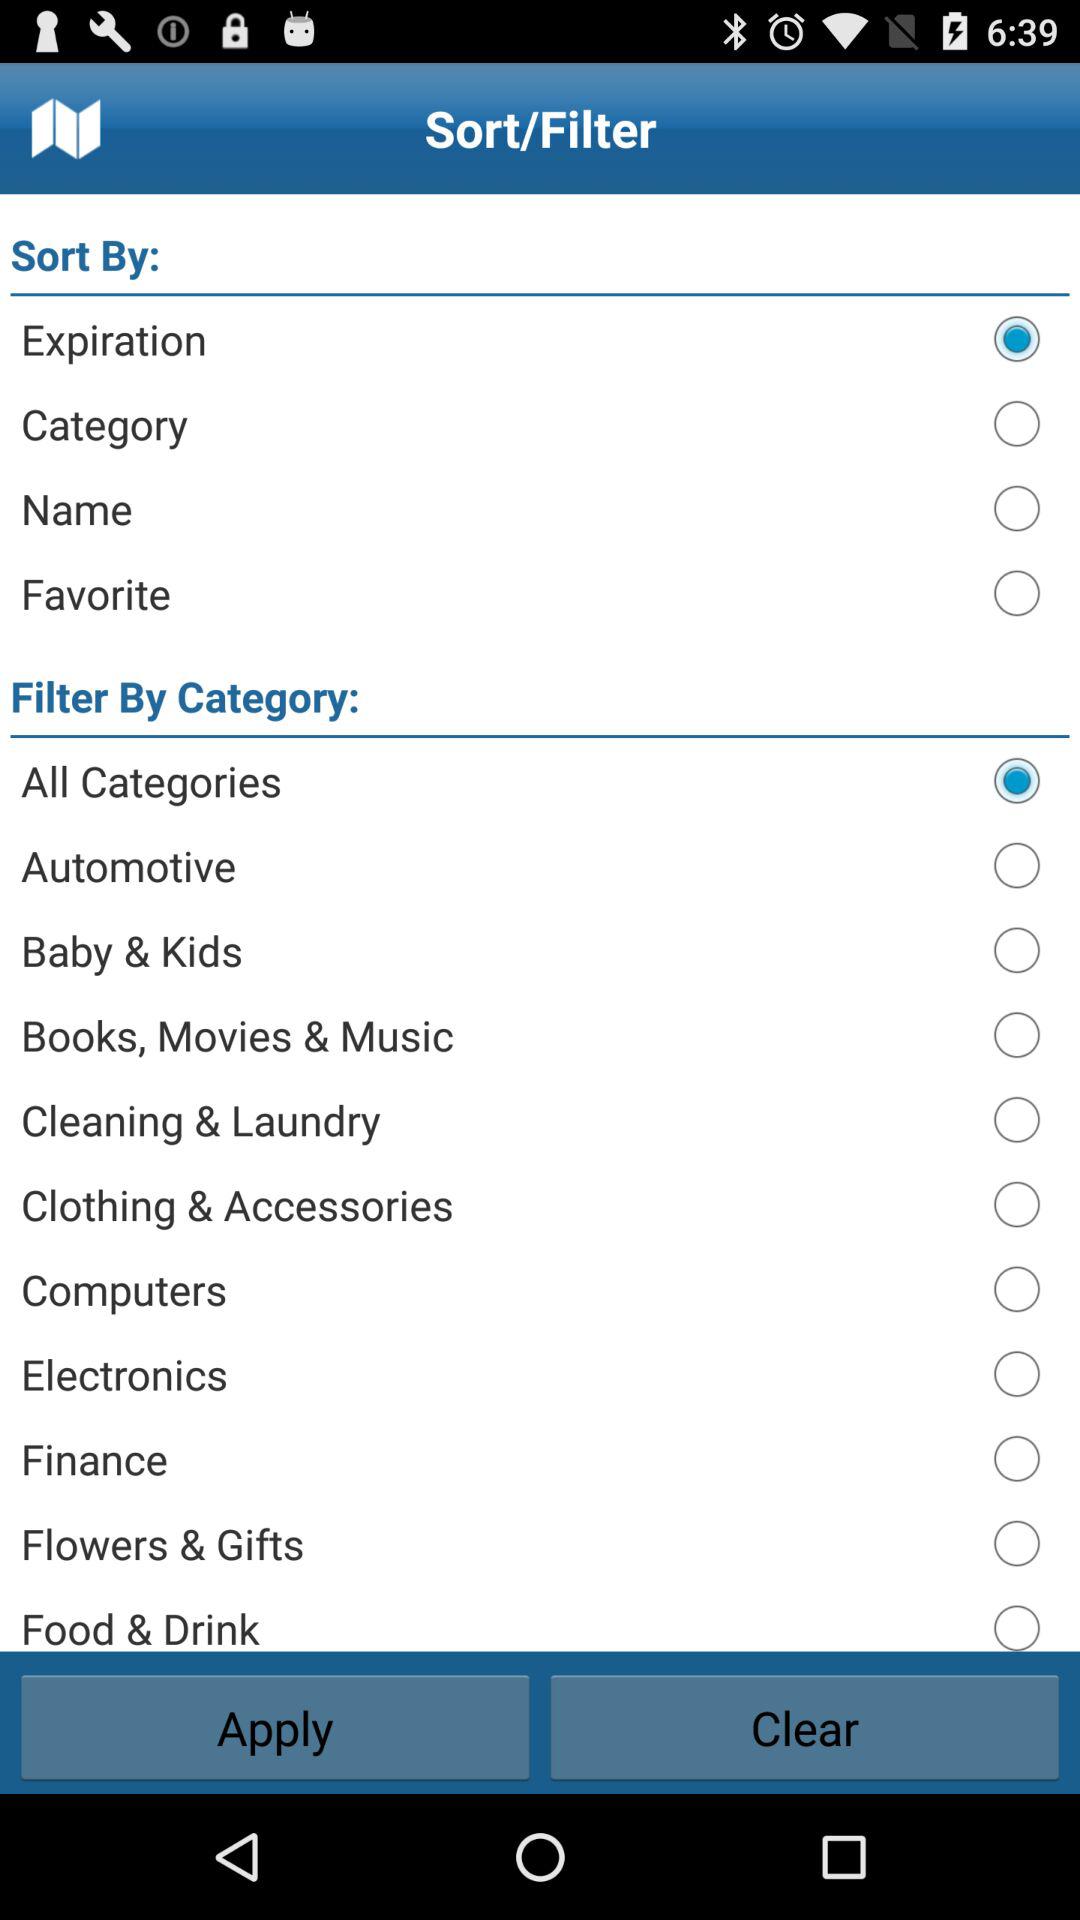  What do you see at coordinates (498, 780) in the screenshot?
I see `jump to the all categories icon` at bounding box center [498, 780].